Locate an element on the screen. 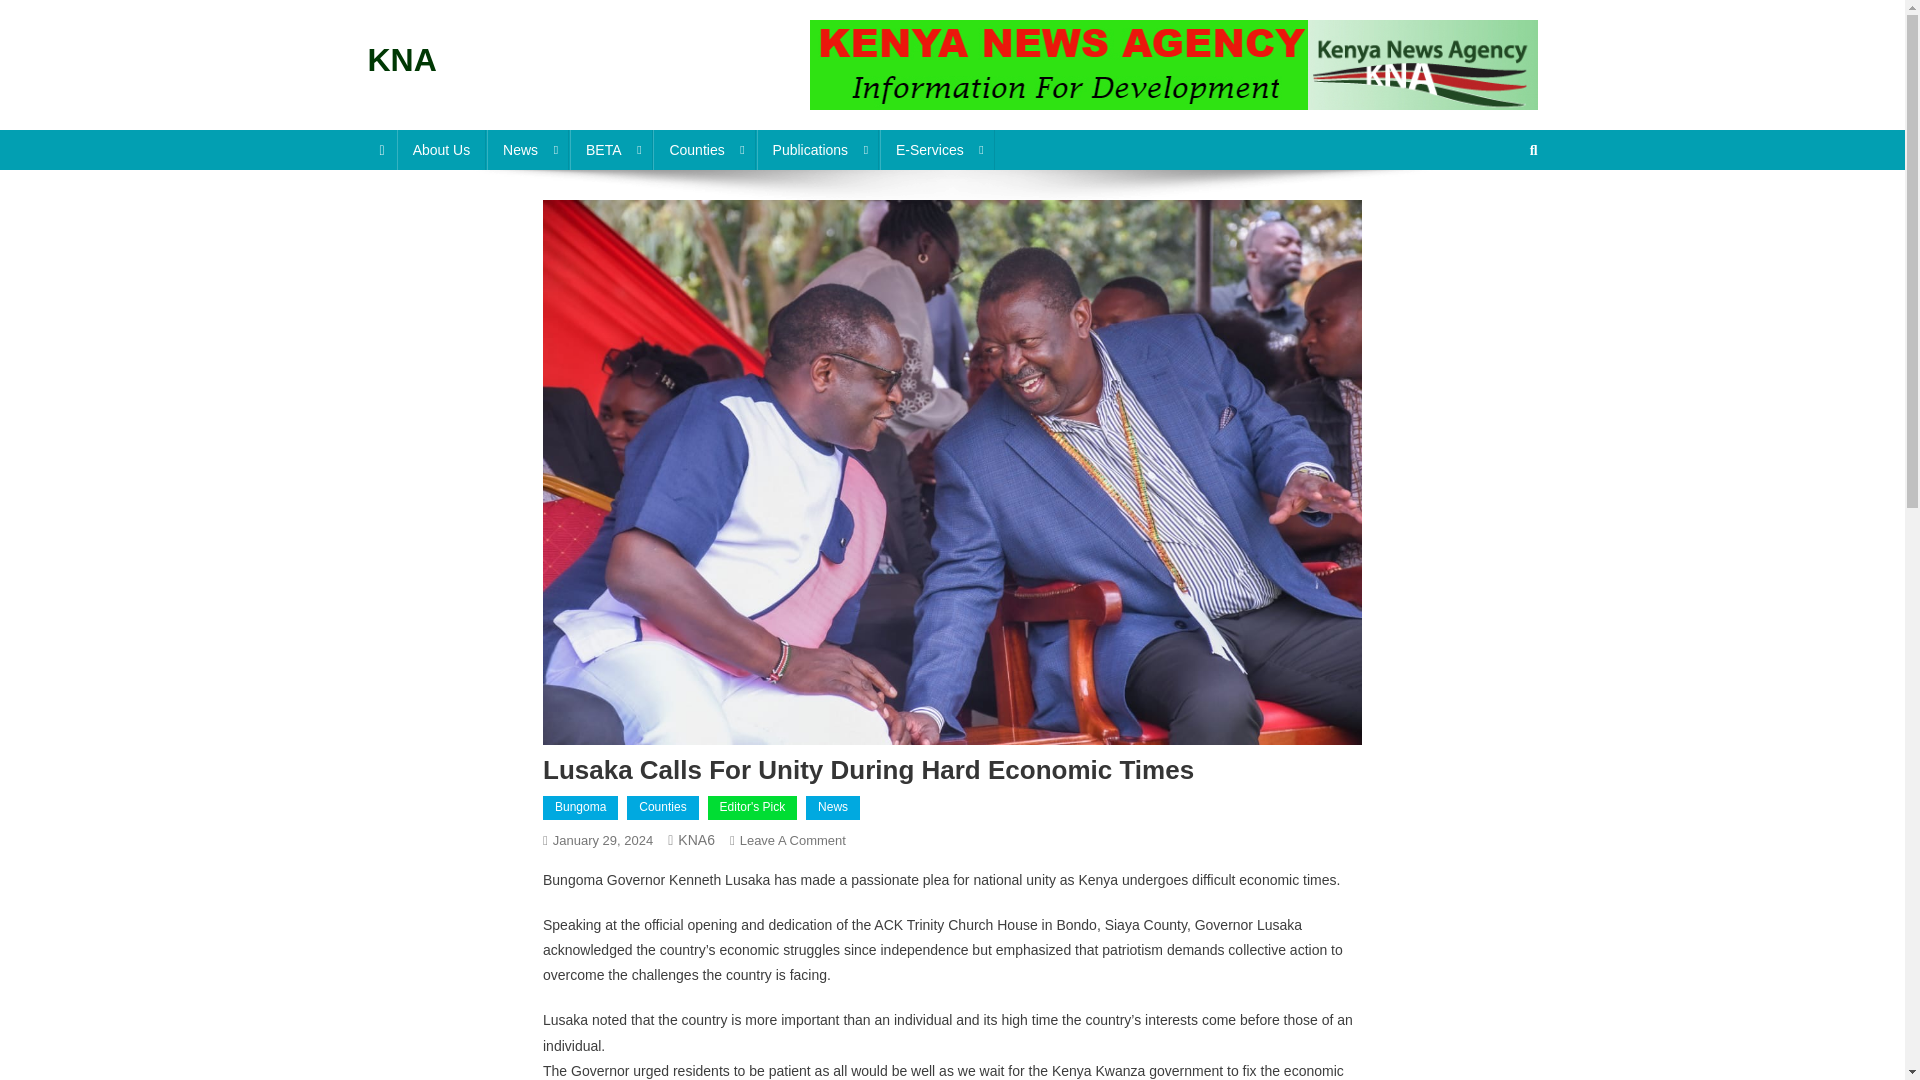 The width and height of the screenshot is (1920, 1080). News is located at coordinates (528, 149).